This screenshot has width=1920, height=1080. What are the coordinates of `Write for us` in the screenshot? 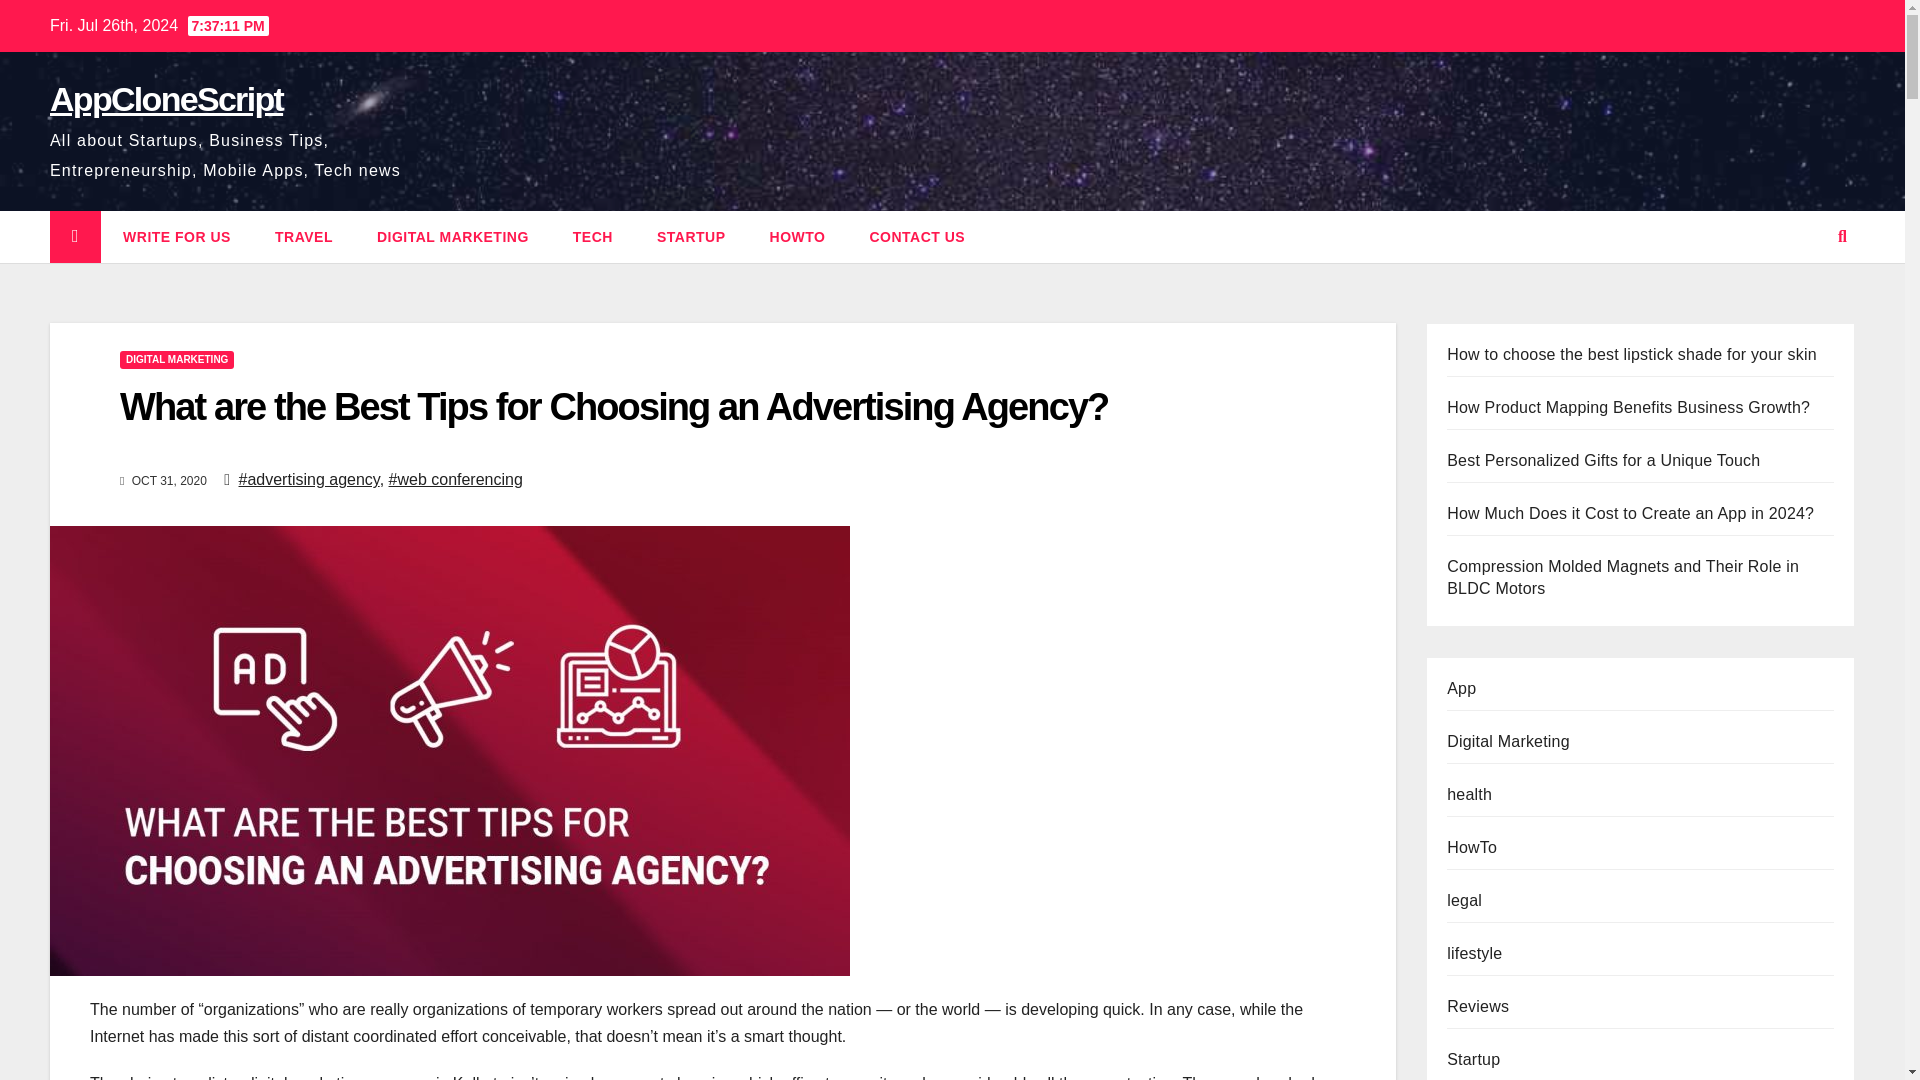 It's located at (177, 236).